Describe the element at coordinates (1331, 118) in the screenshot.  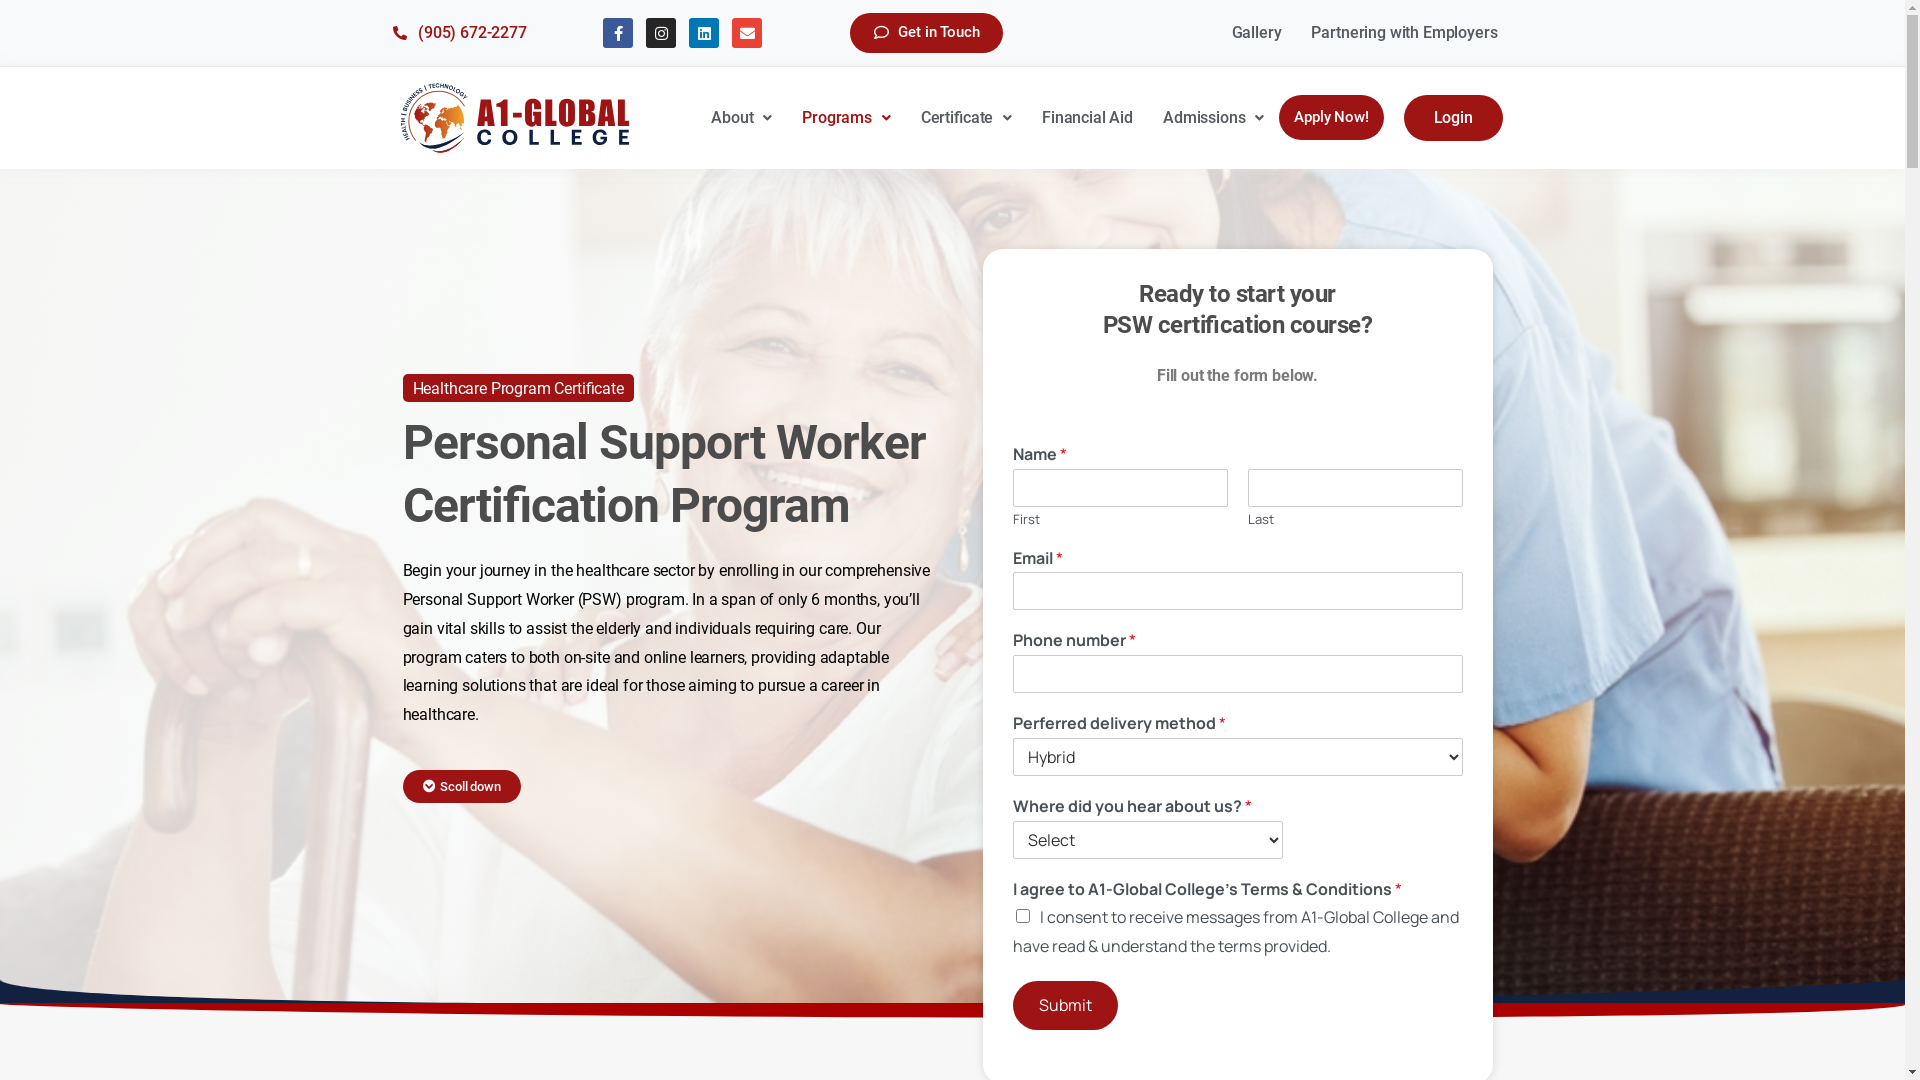
I see `Apply Now!` at that location.